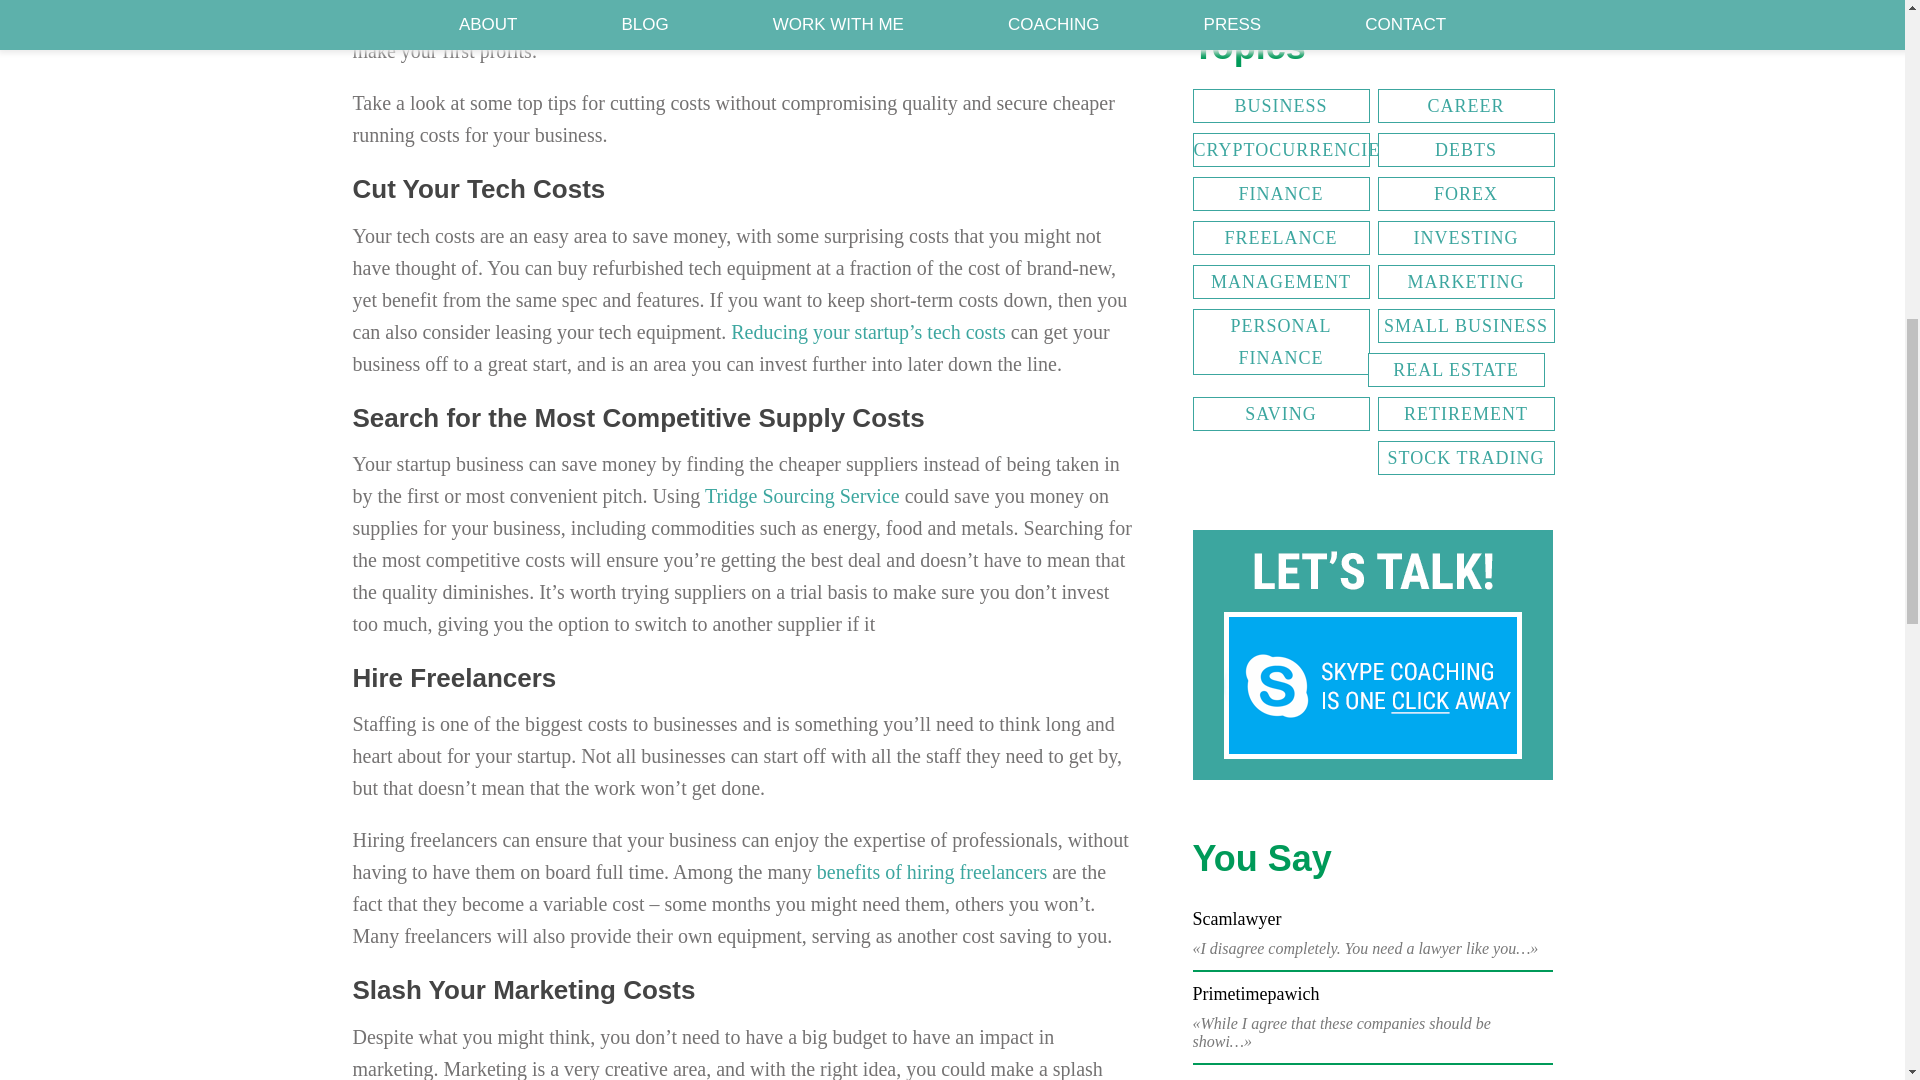 The width and height of the screenshot is (1920, 1080). Describe the element at coordinates (1466, 150) in the screenshot. I see `DEBTS` at that location.